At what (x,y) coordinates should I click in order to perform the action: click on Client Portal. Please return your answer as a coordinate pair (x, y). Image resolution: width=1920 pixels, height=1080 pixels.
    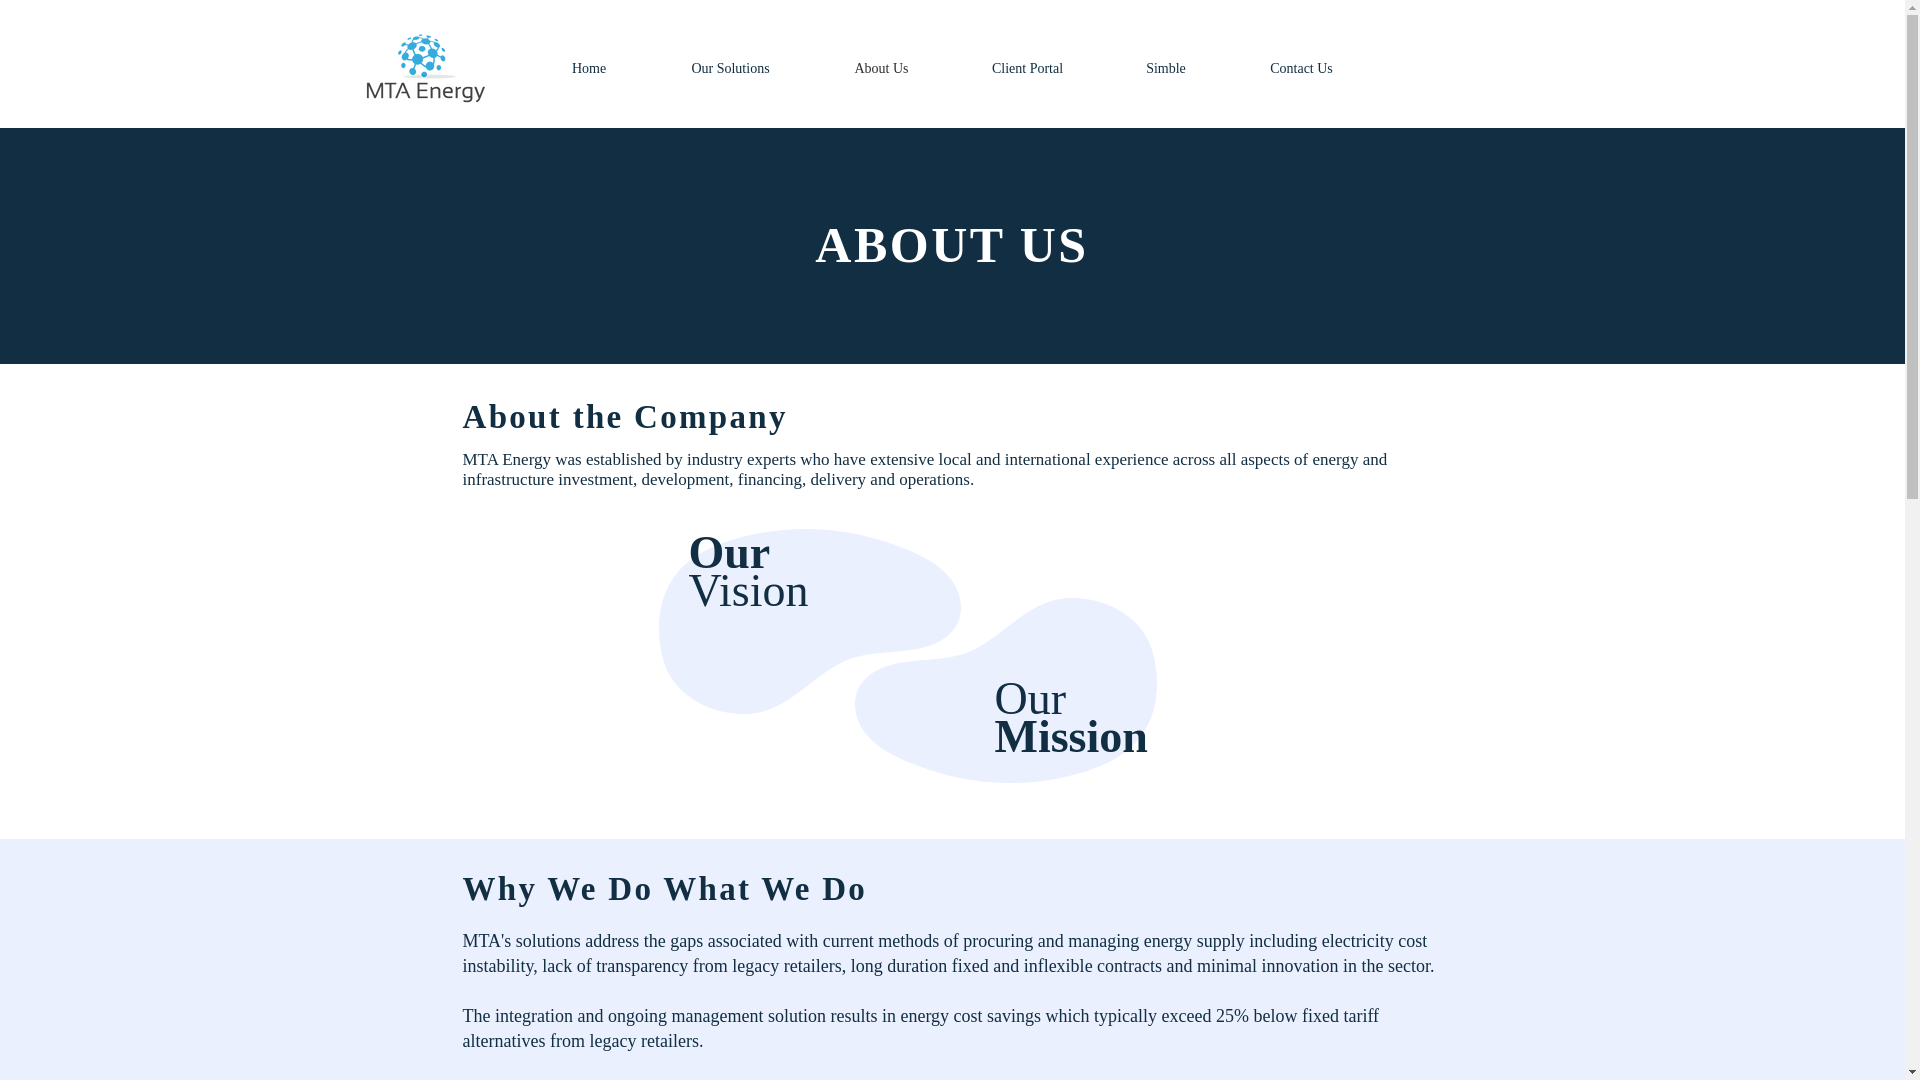
    Looking at the image, I should click on (1027, 68).